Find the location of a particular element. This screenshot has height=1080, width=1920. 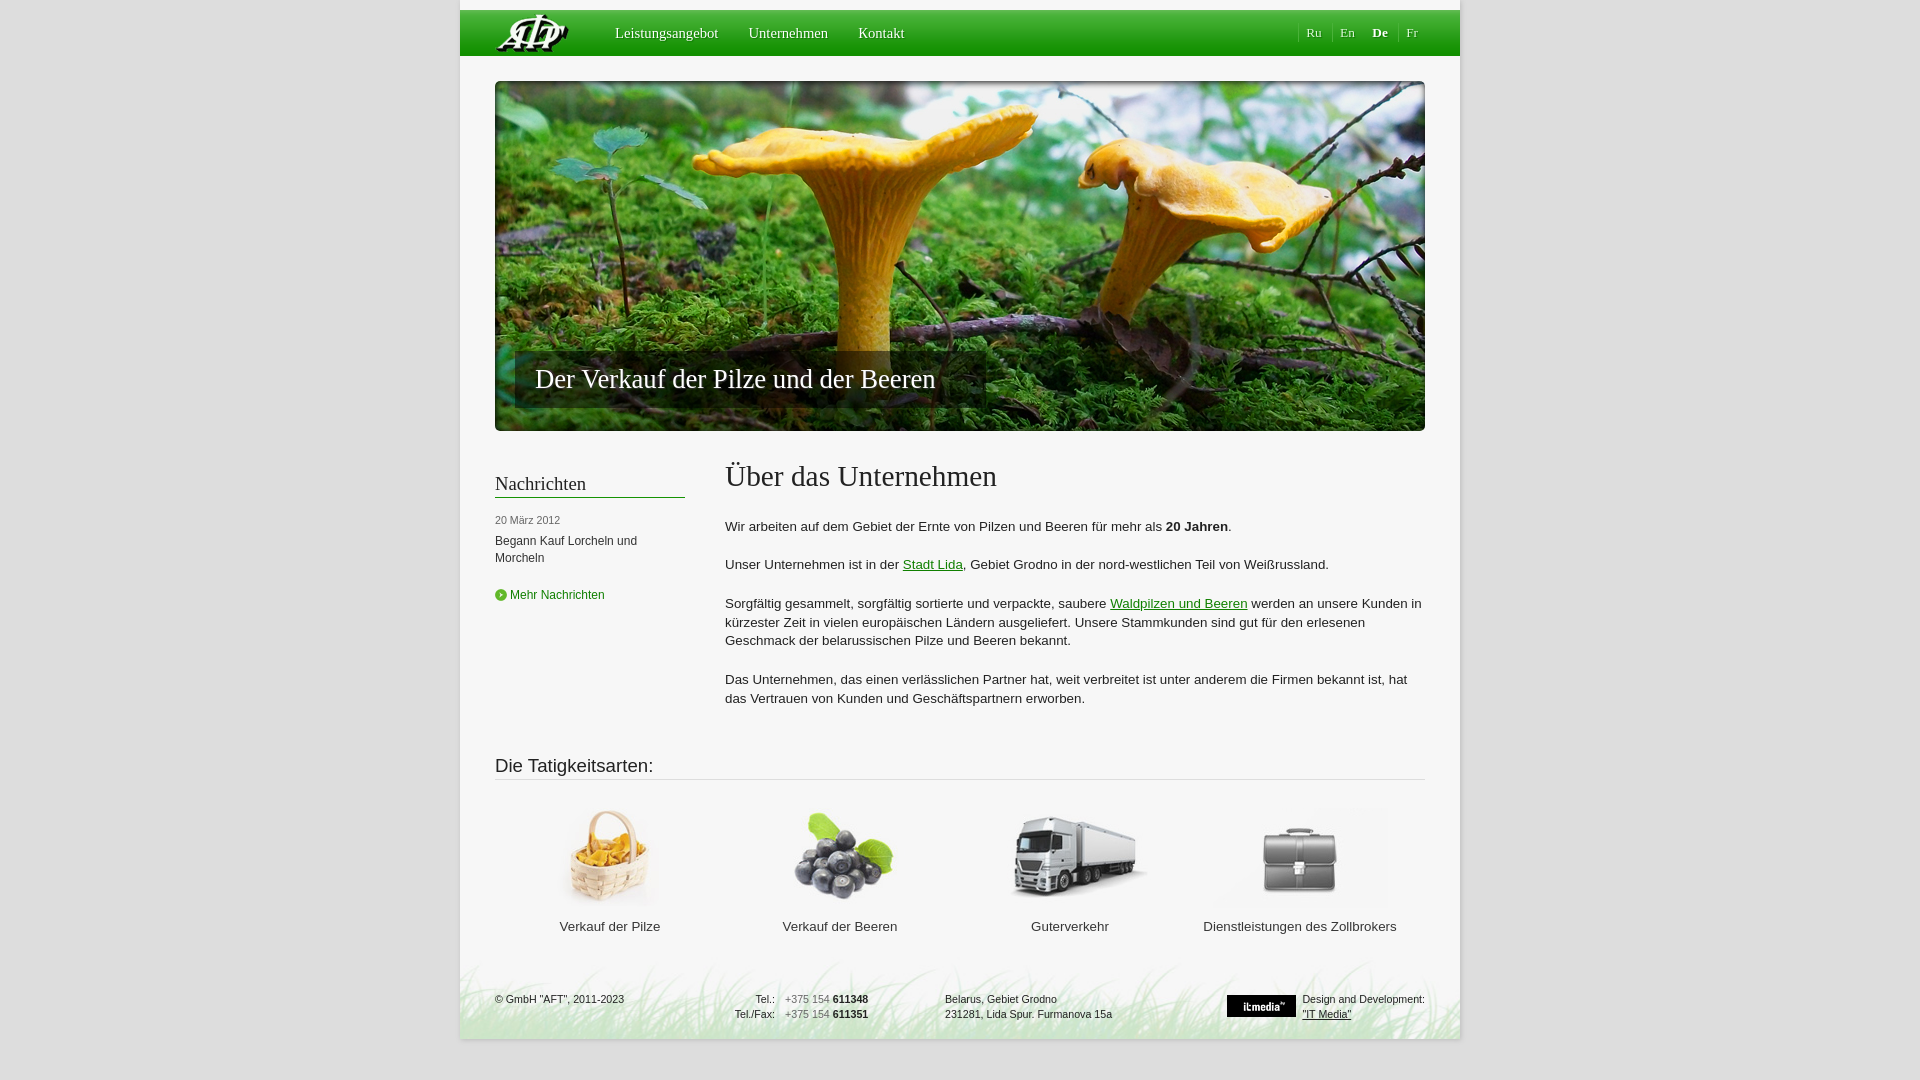

Begann Kauf Lorcheln und Morcheln is located at coordinates (566, 550).